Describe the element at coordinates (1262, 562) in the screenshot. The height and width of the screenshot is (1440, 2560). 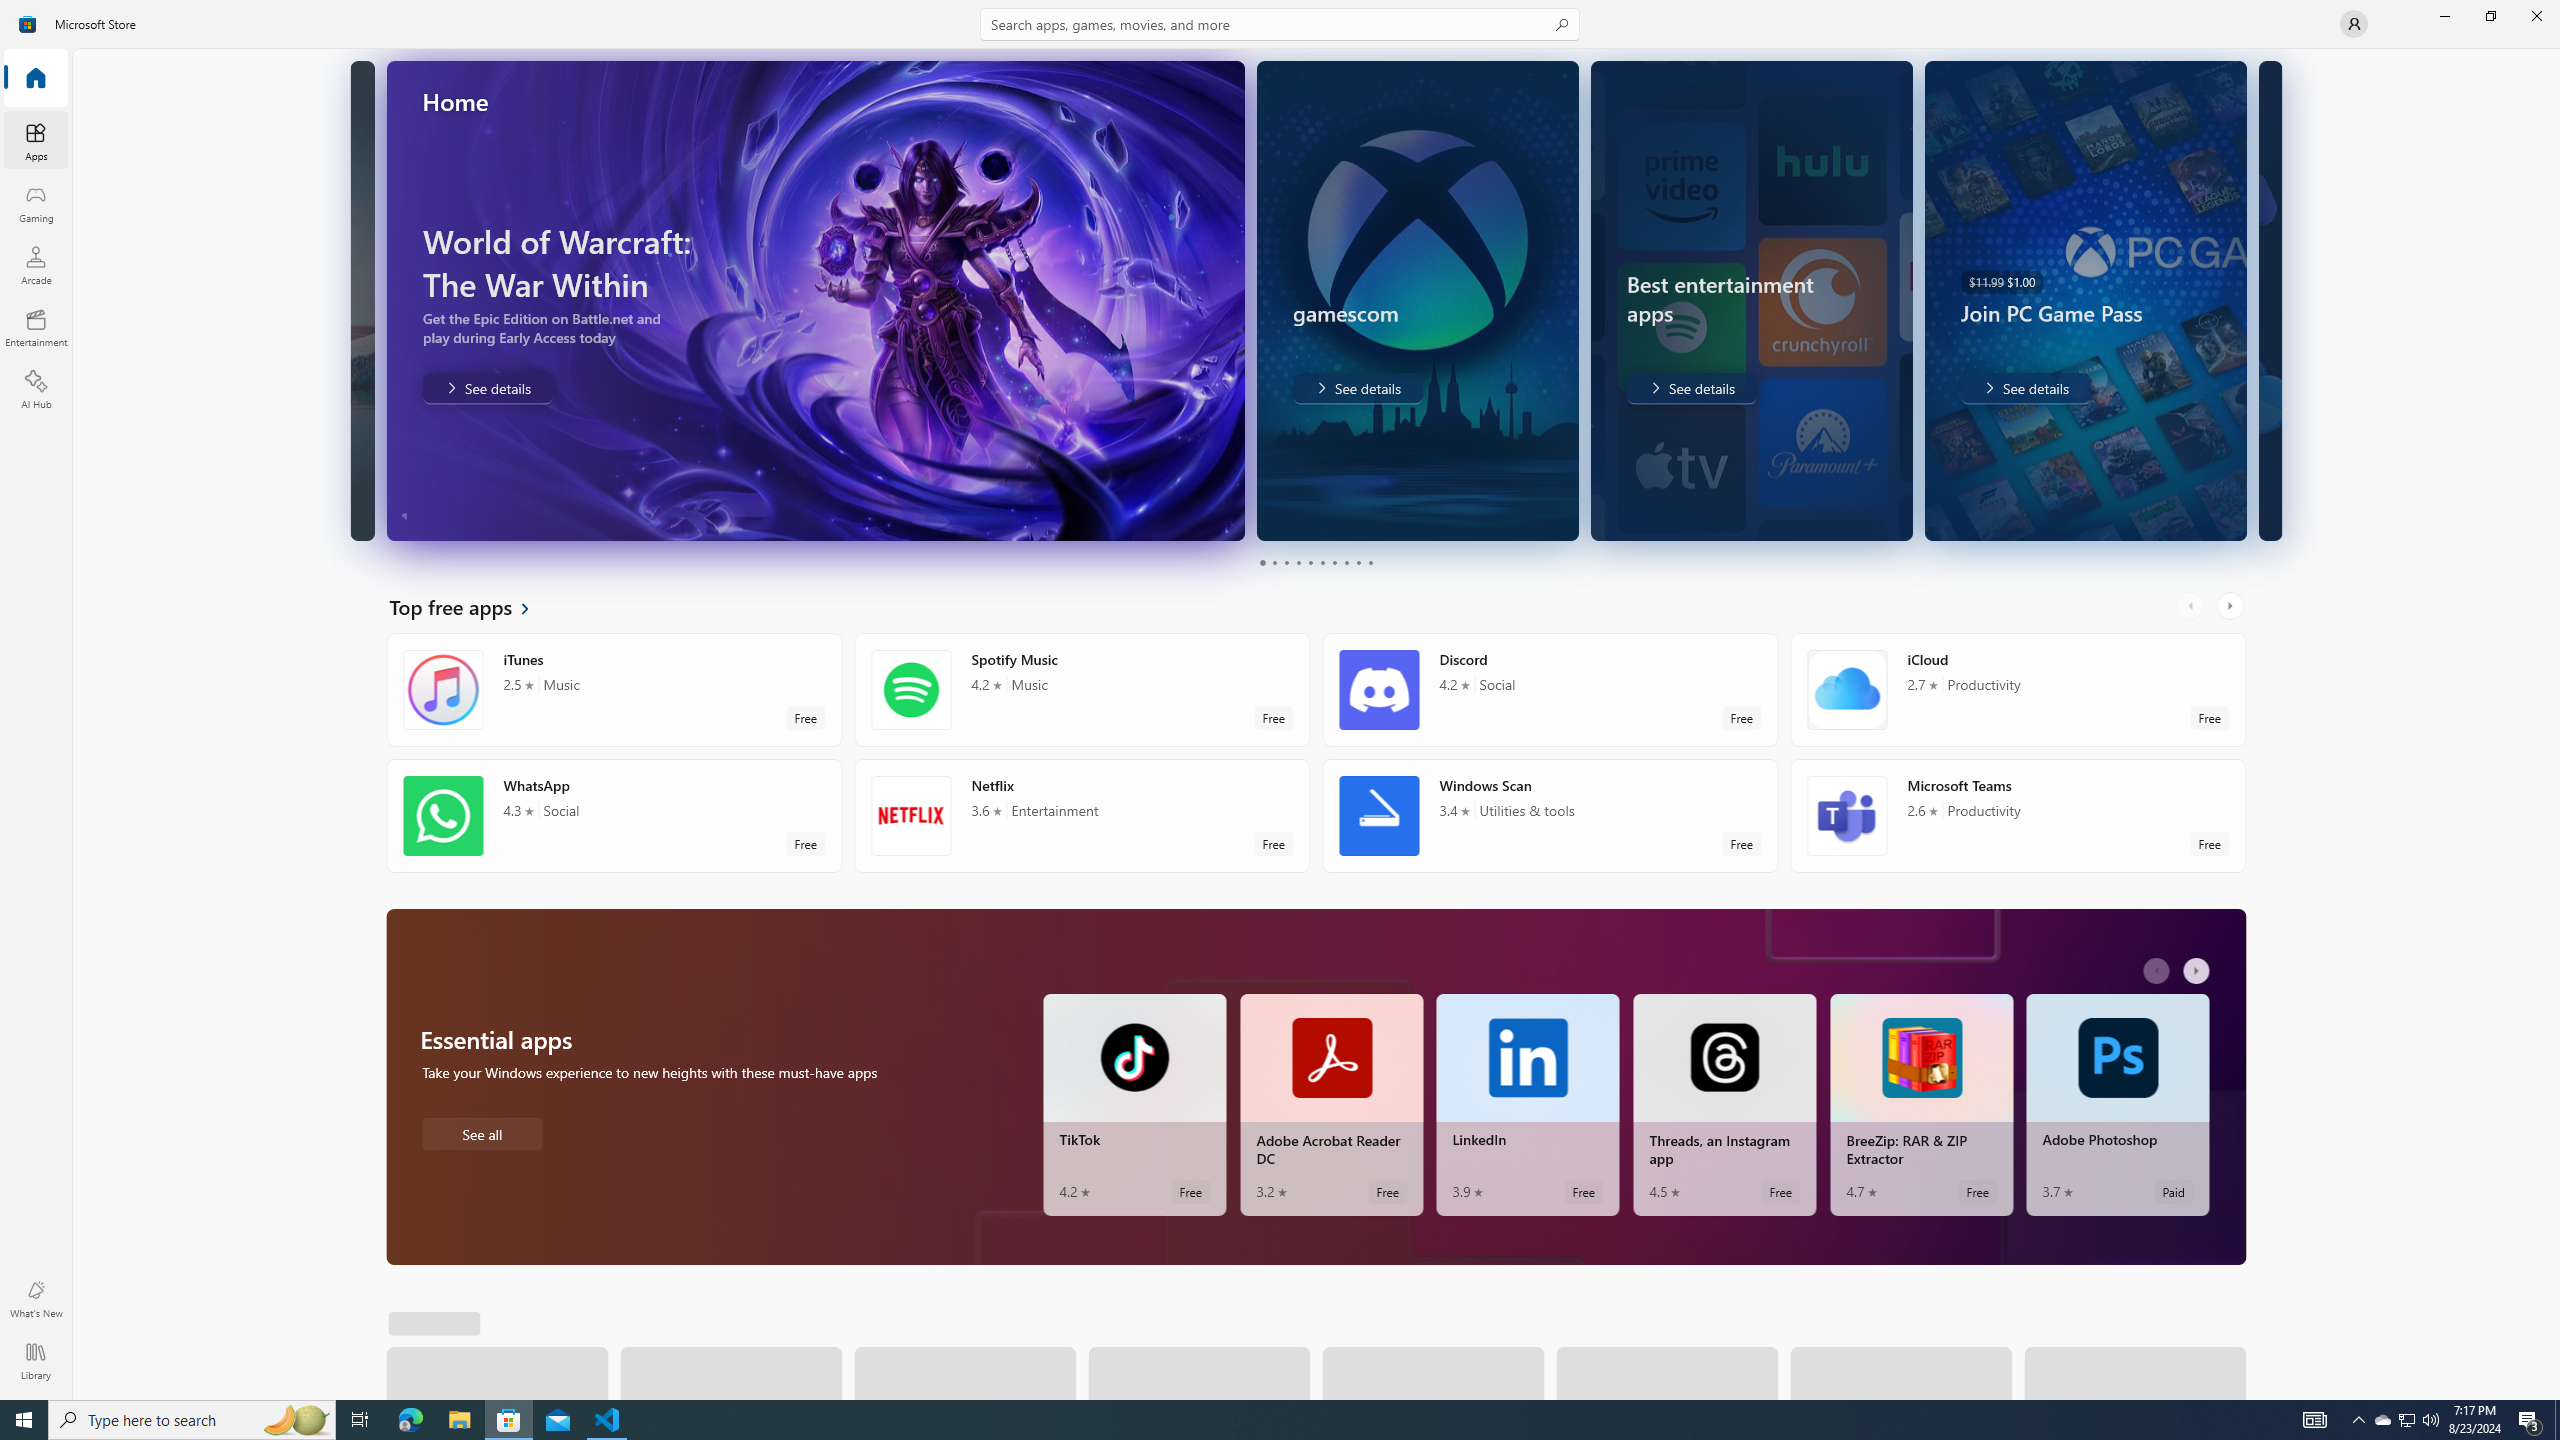
I see `Page 1` at that location.